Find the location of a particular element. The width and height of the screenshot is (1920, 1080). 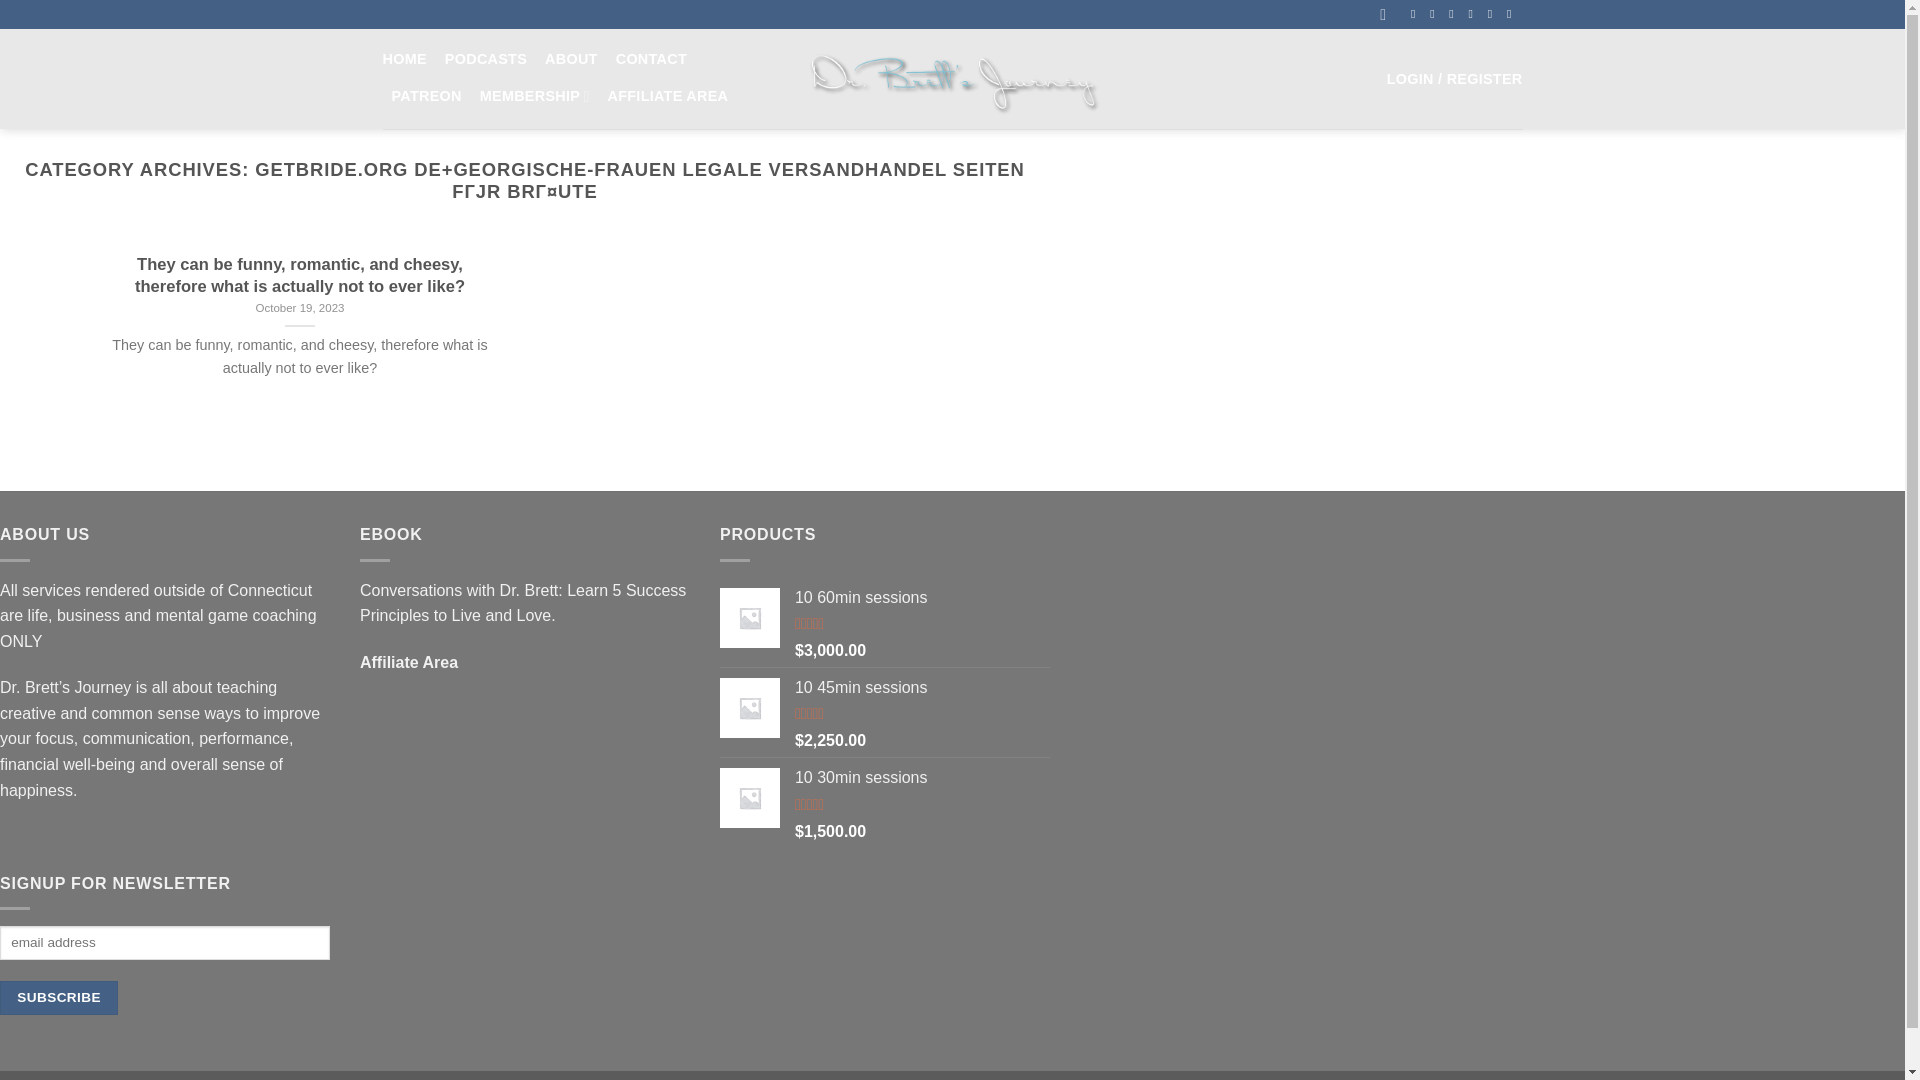

PATREON is located at coordinates (426, 96).